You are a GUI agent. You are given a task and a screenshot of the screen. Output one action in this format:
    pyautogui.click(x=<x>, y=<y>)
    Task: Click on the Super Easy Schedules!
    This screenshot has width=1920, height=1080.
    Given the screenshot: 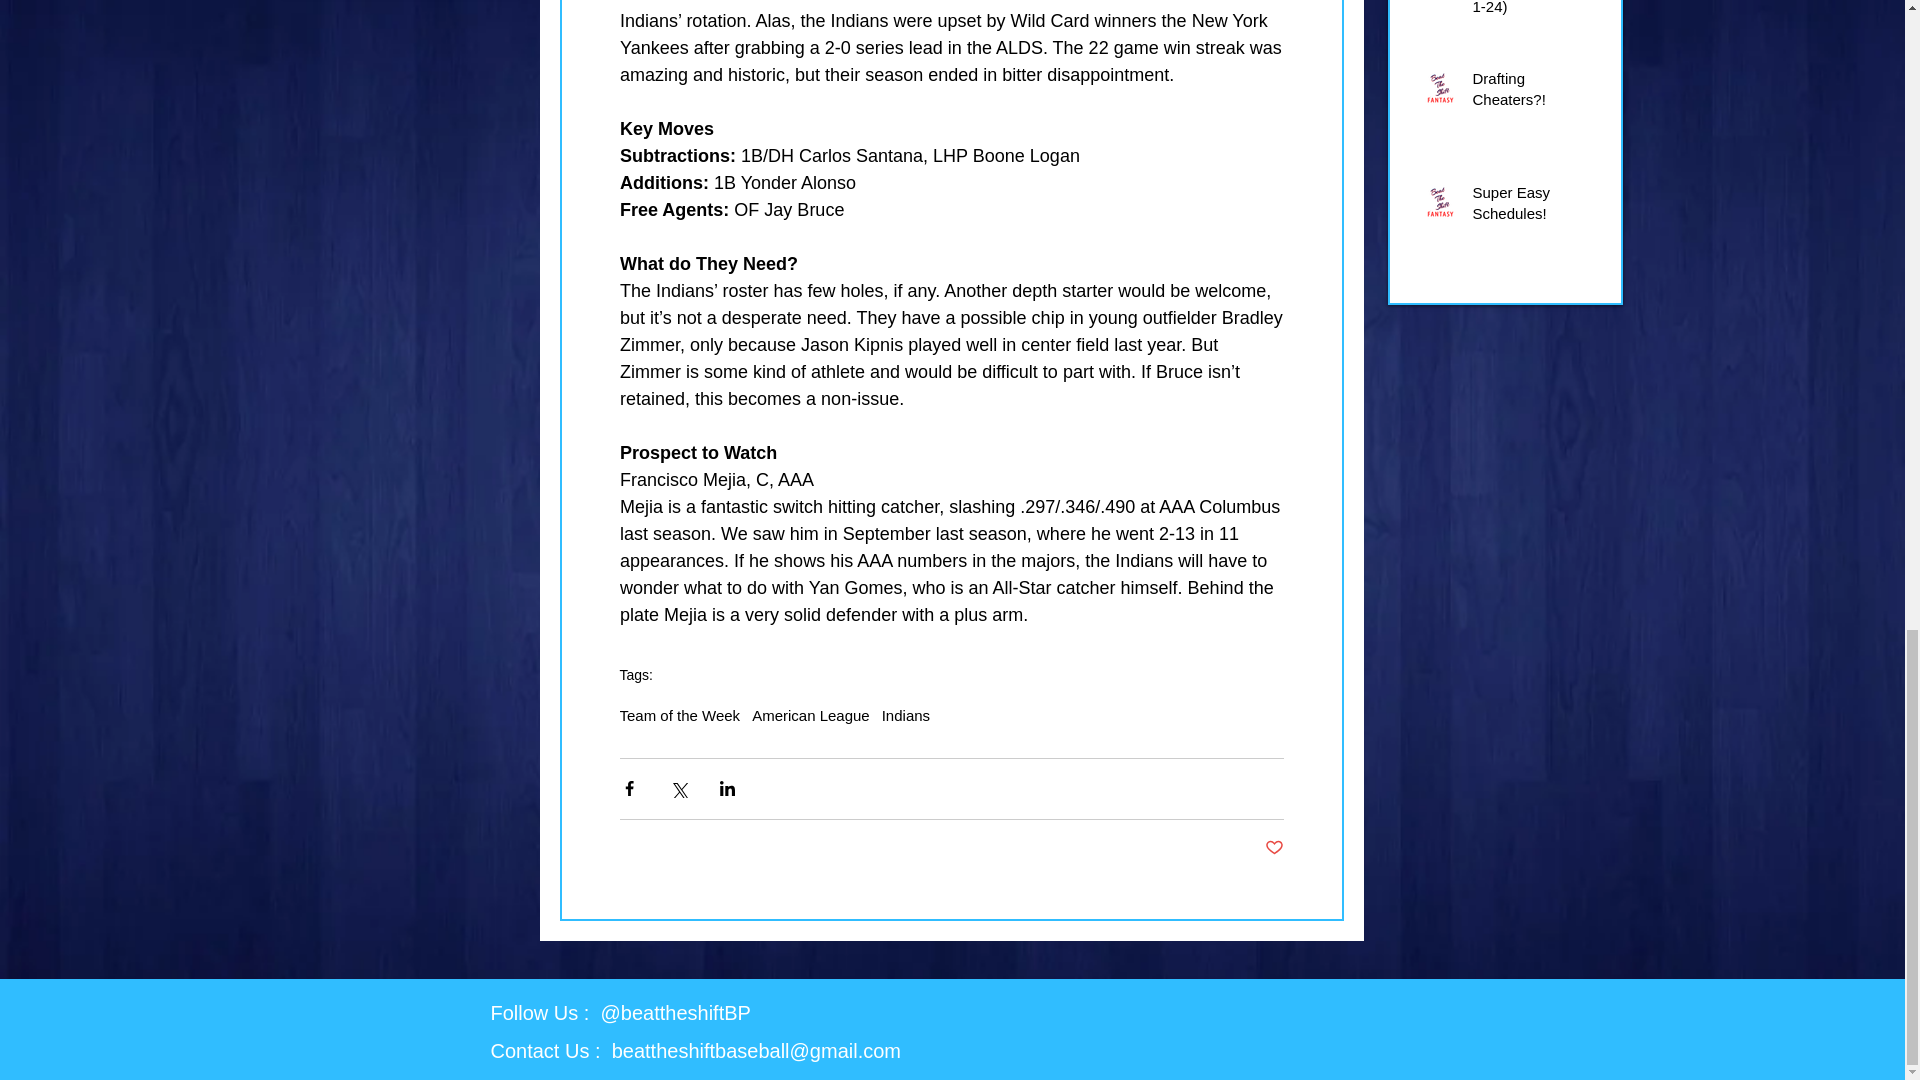 What is the action you would take?
    pyautogui.click(x=1534, y=207)
    